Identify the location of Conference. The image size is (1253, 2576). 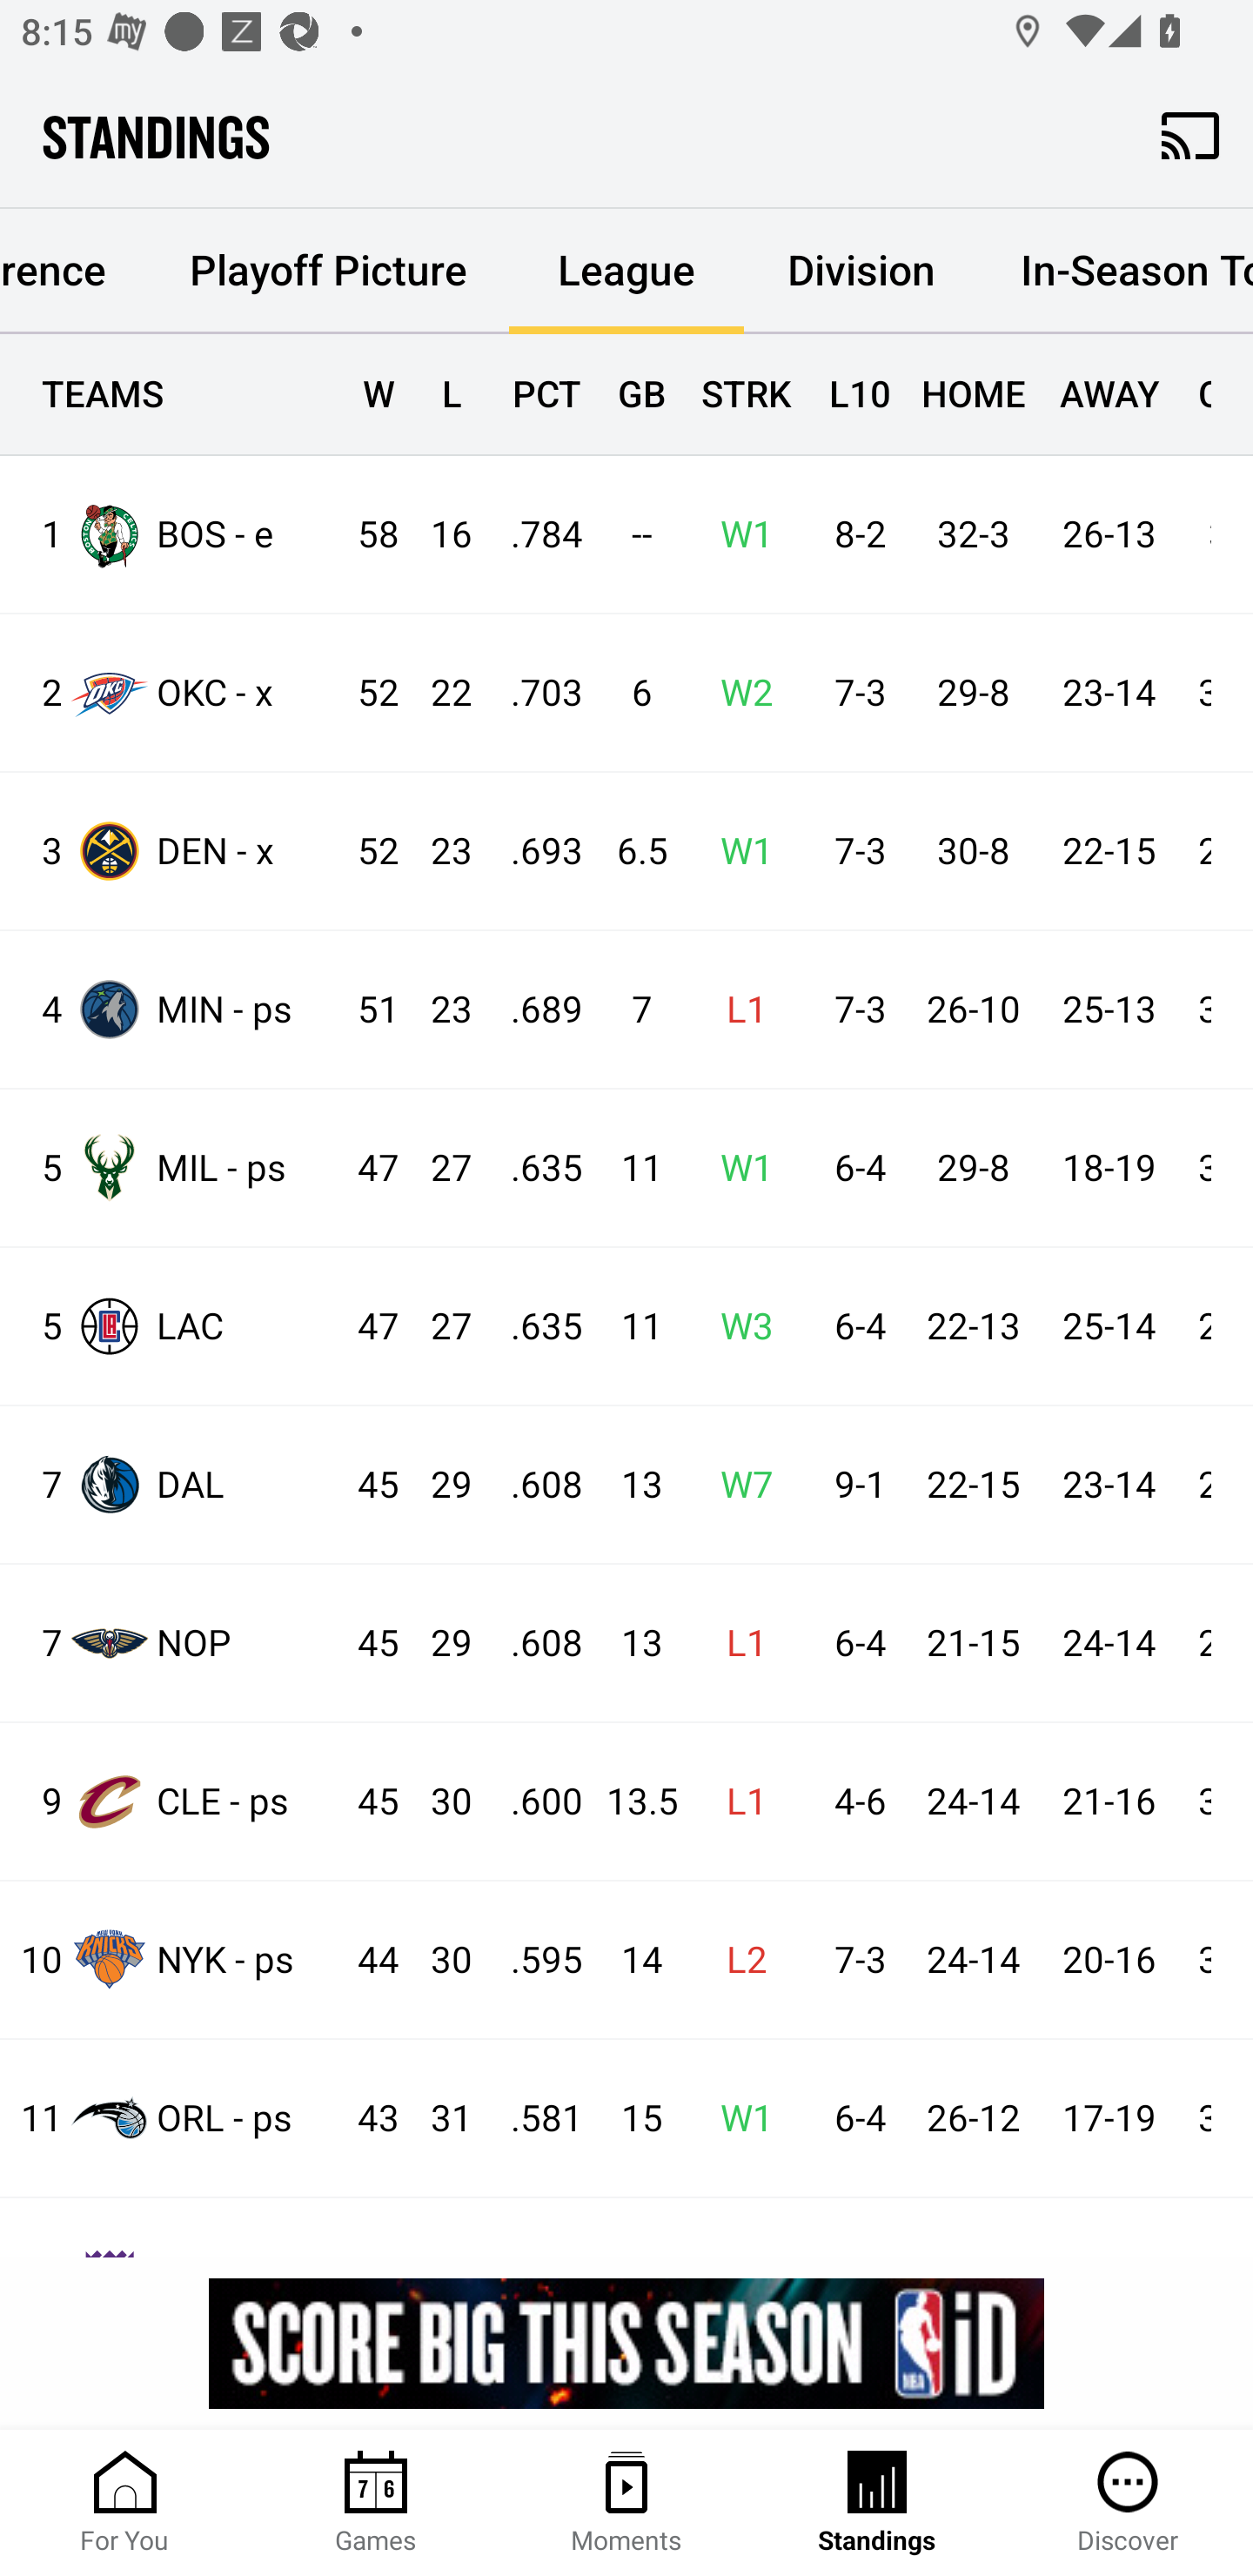
(73, 272).